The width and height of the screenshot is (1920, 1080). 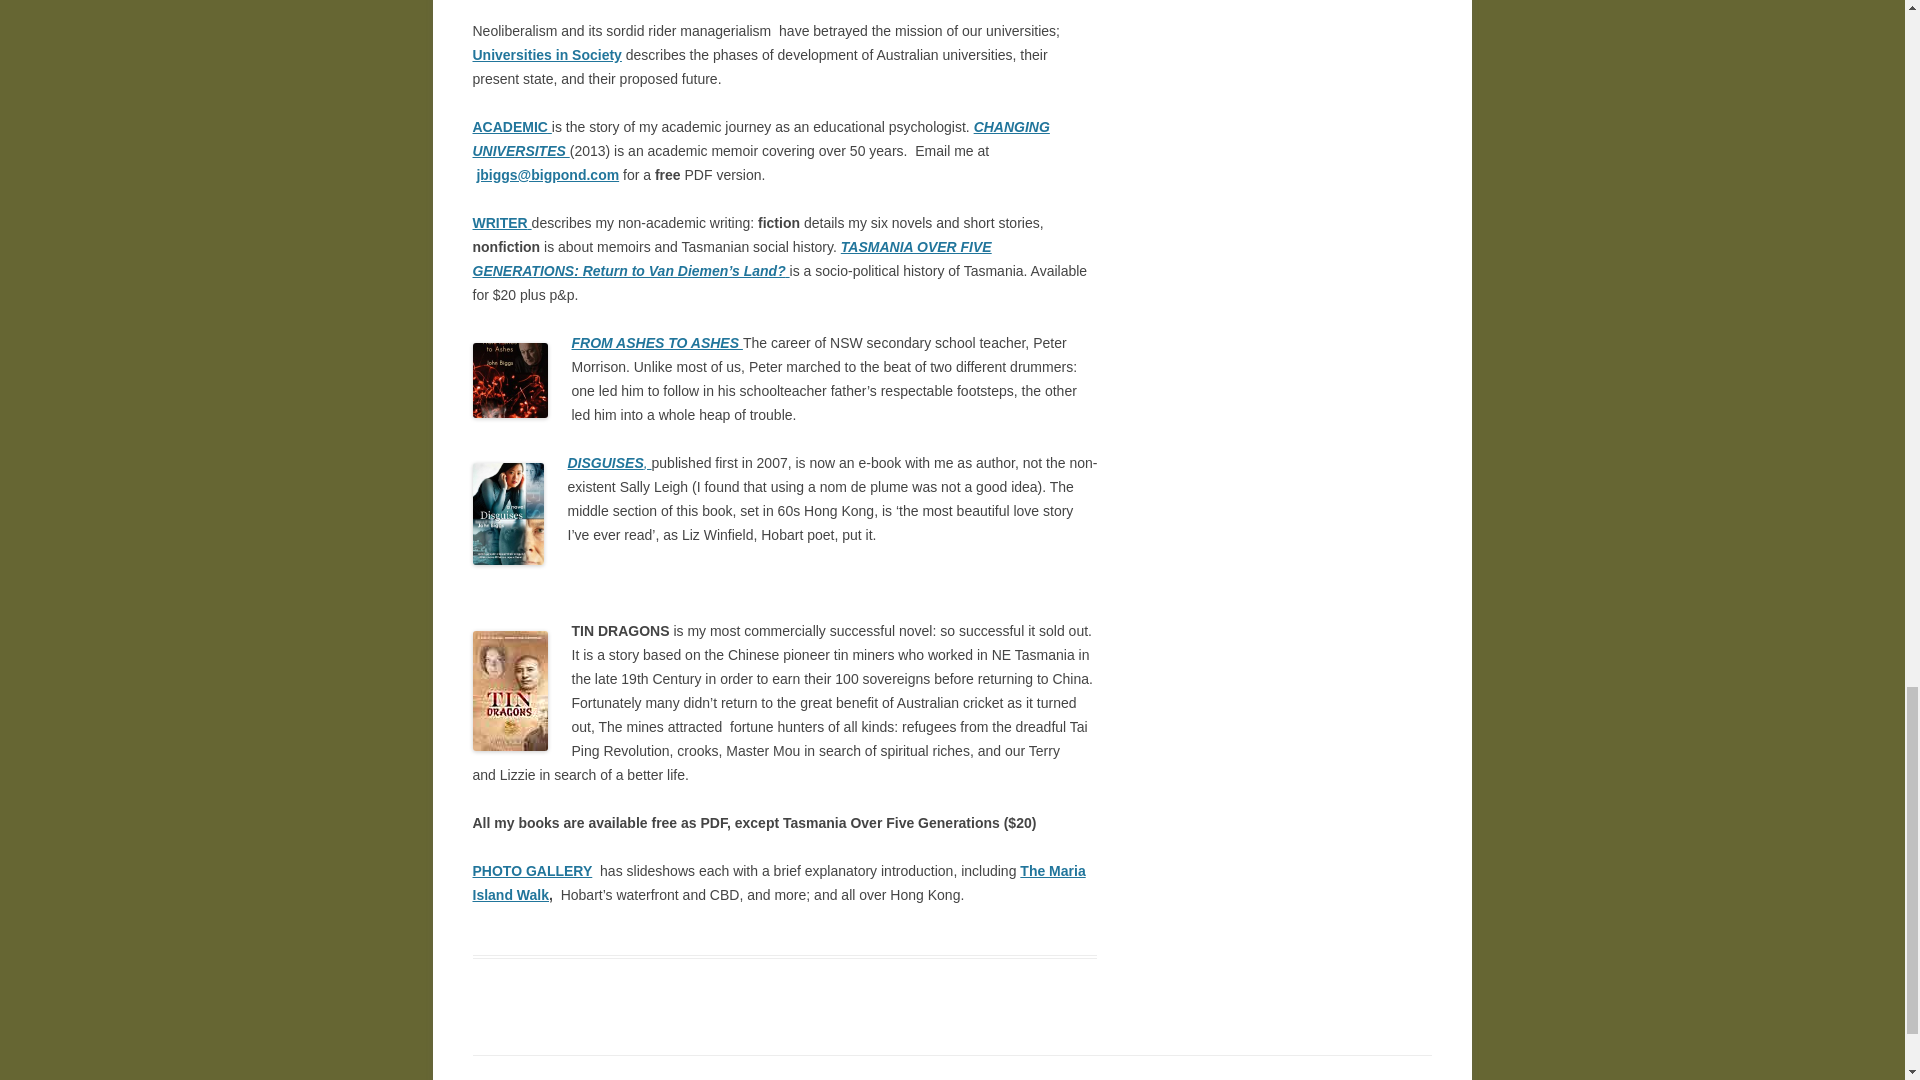 I want to click on From Ashes to Ashes, so click(x=587, y=342).